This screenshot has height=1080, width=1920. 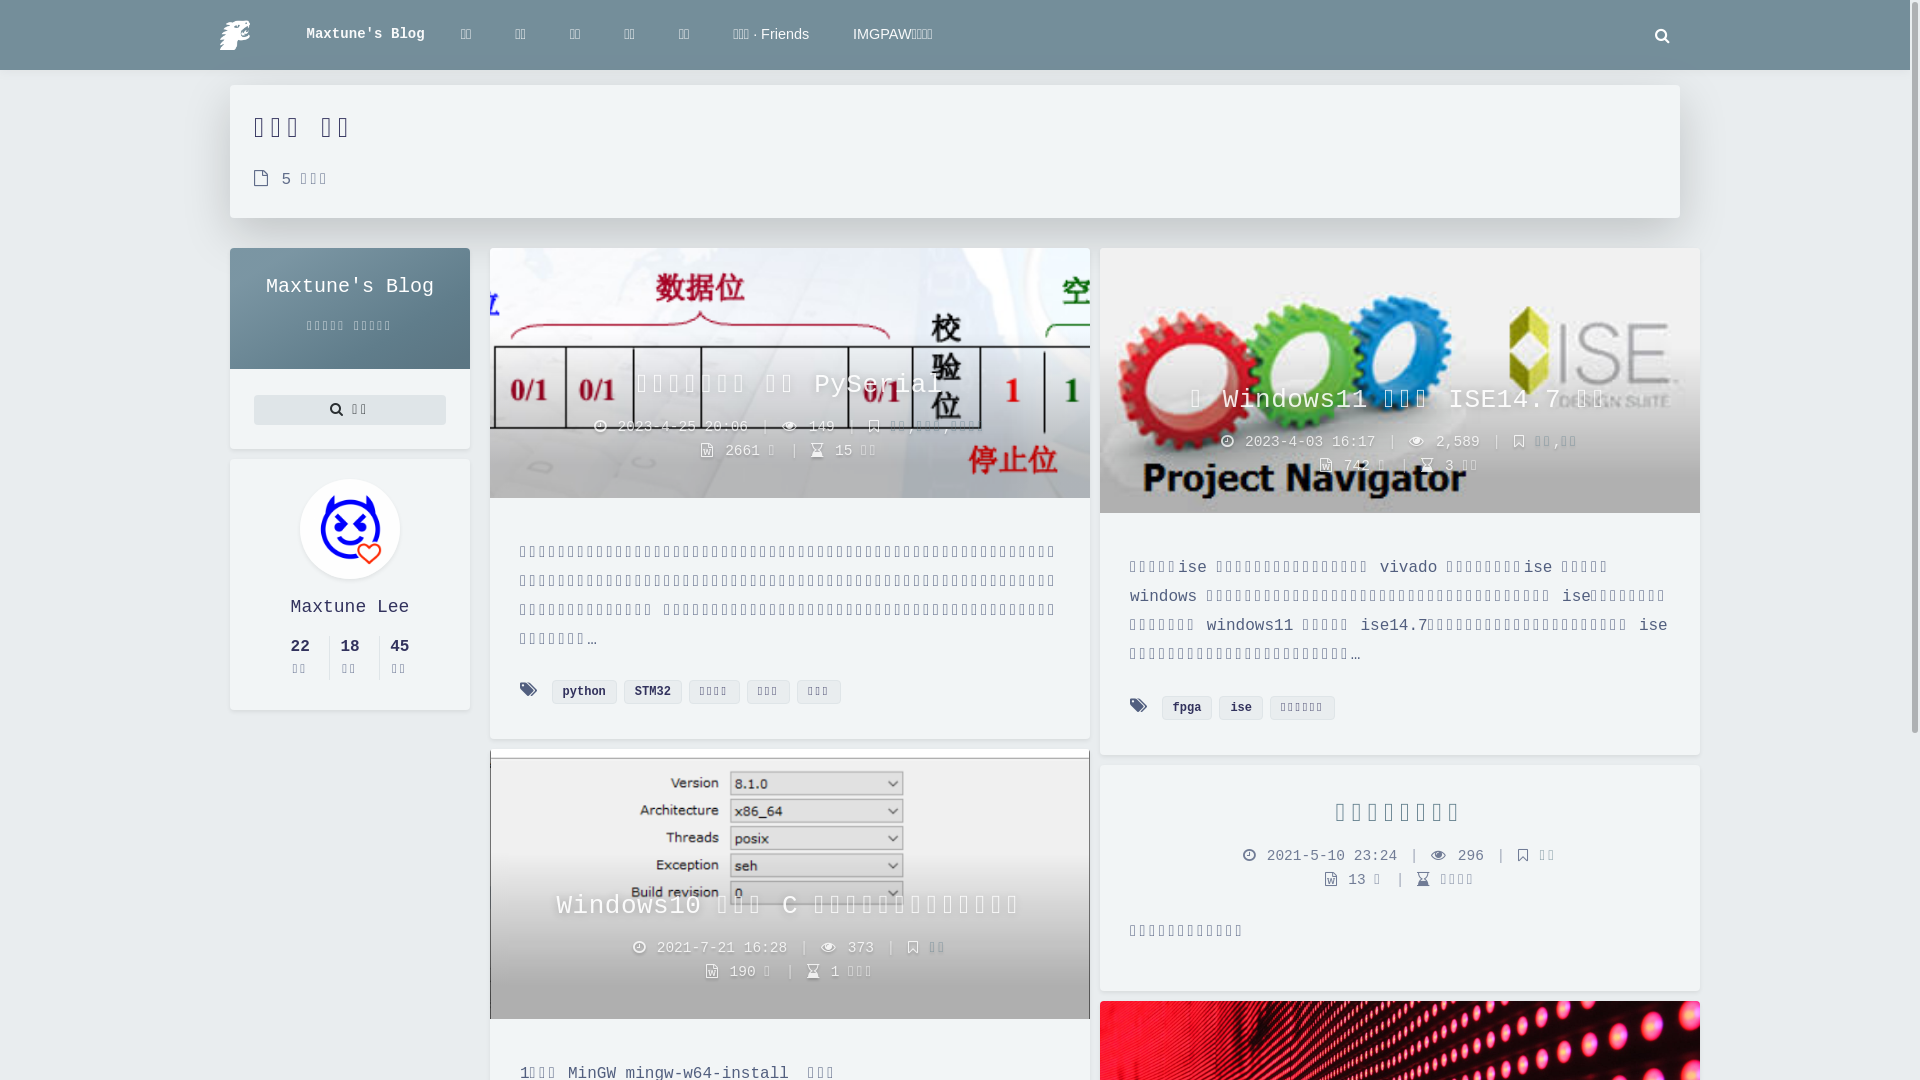 What do you see at coordinates (365, 34) in the screenshot?
I see `Maxtune's Blog` at bounding box center [365, 34].